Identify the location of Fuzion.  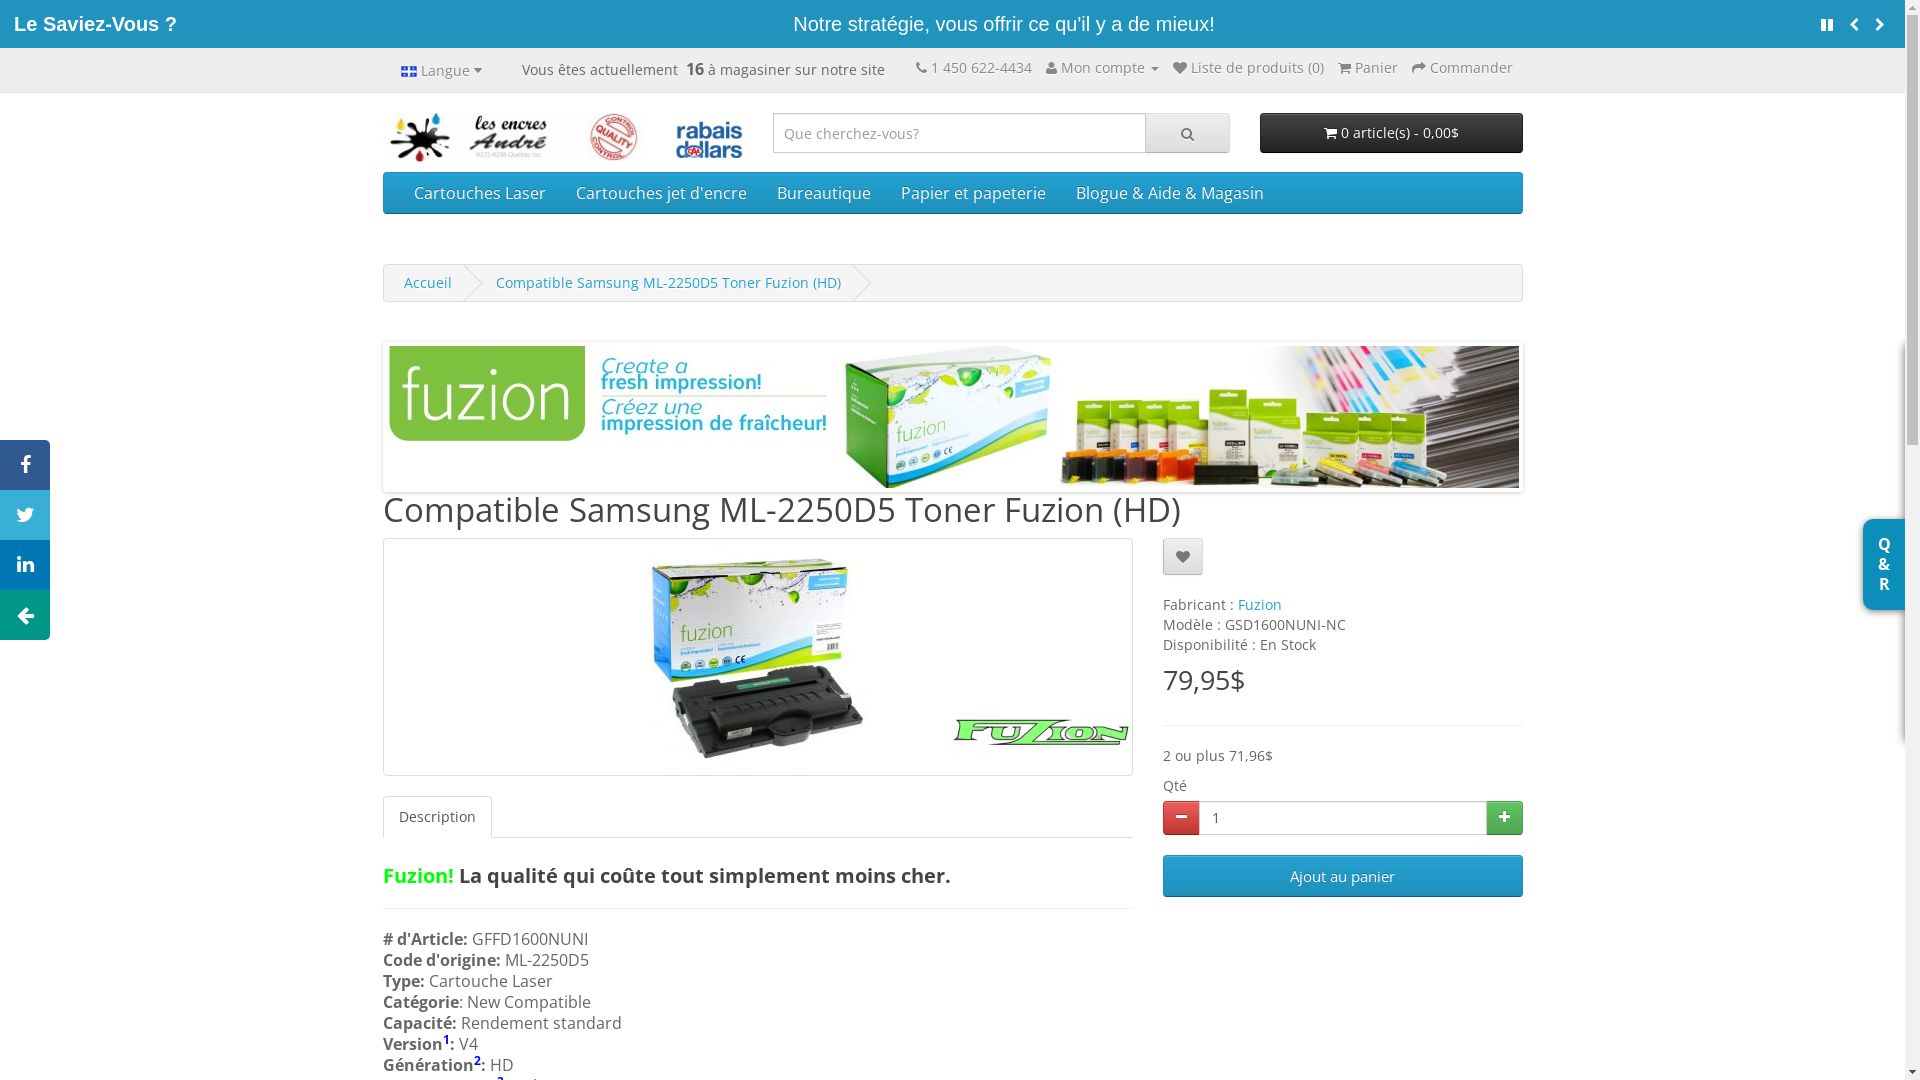
(1260, 604).